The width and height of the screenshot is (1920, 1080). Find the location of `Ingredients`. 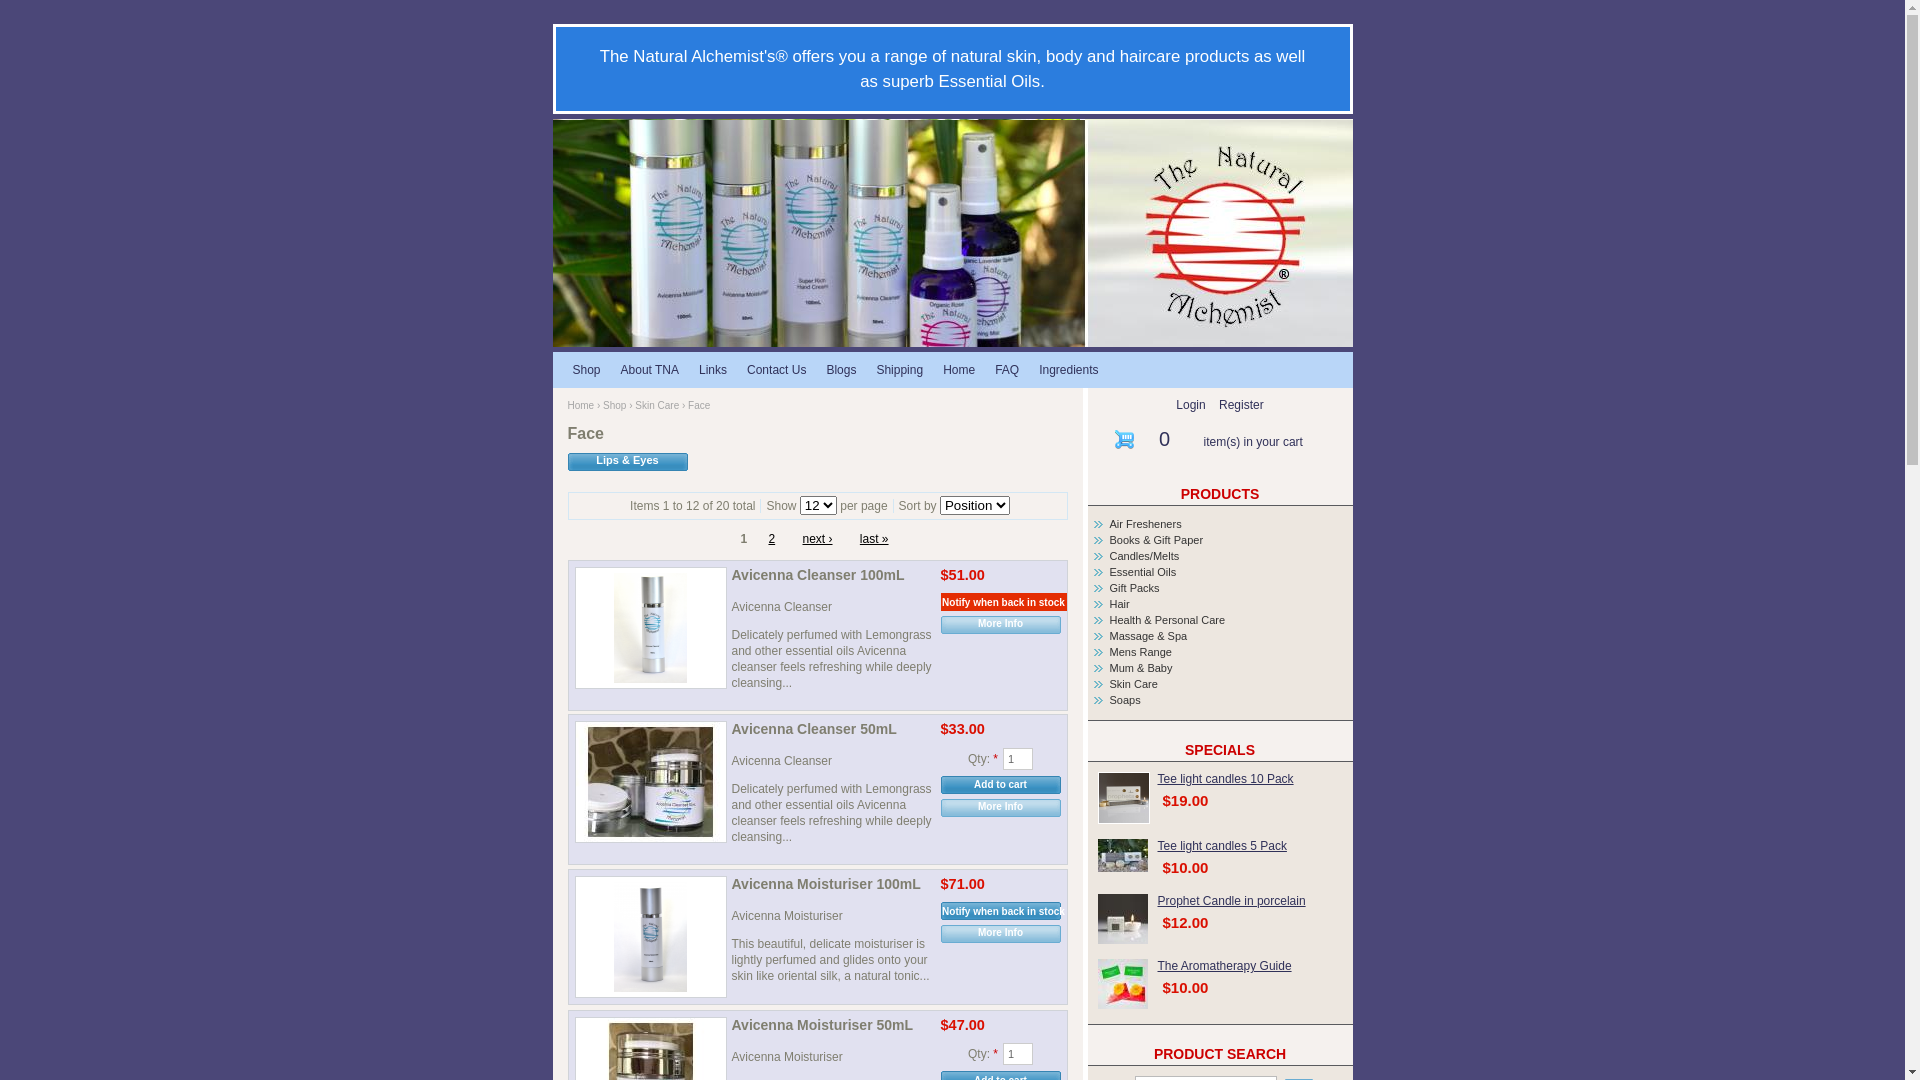

Ingredients is located at coordinates (1068, 370).